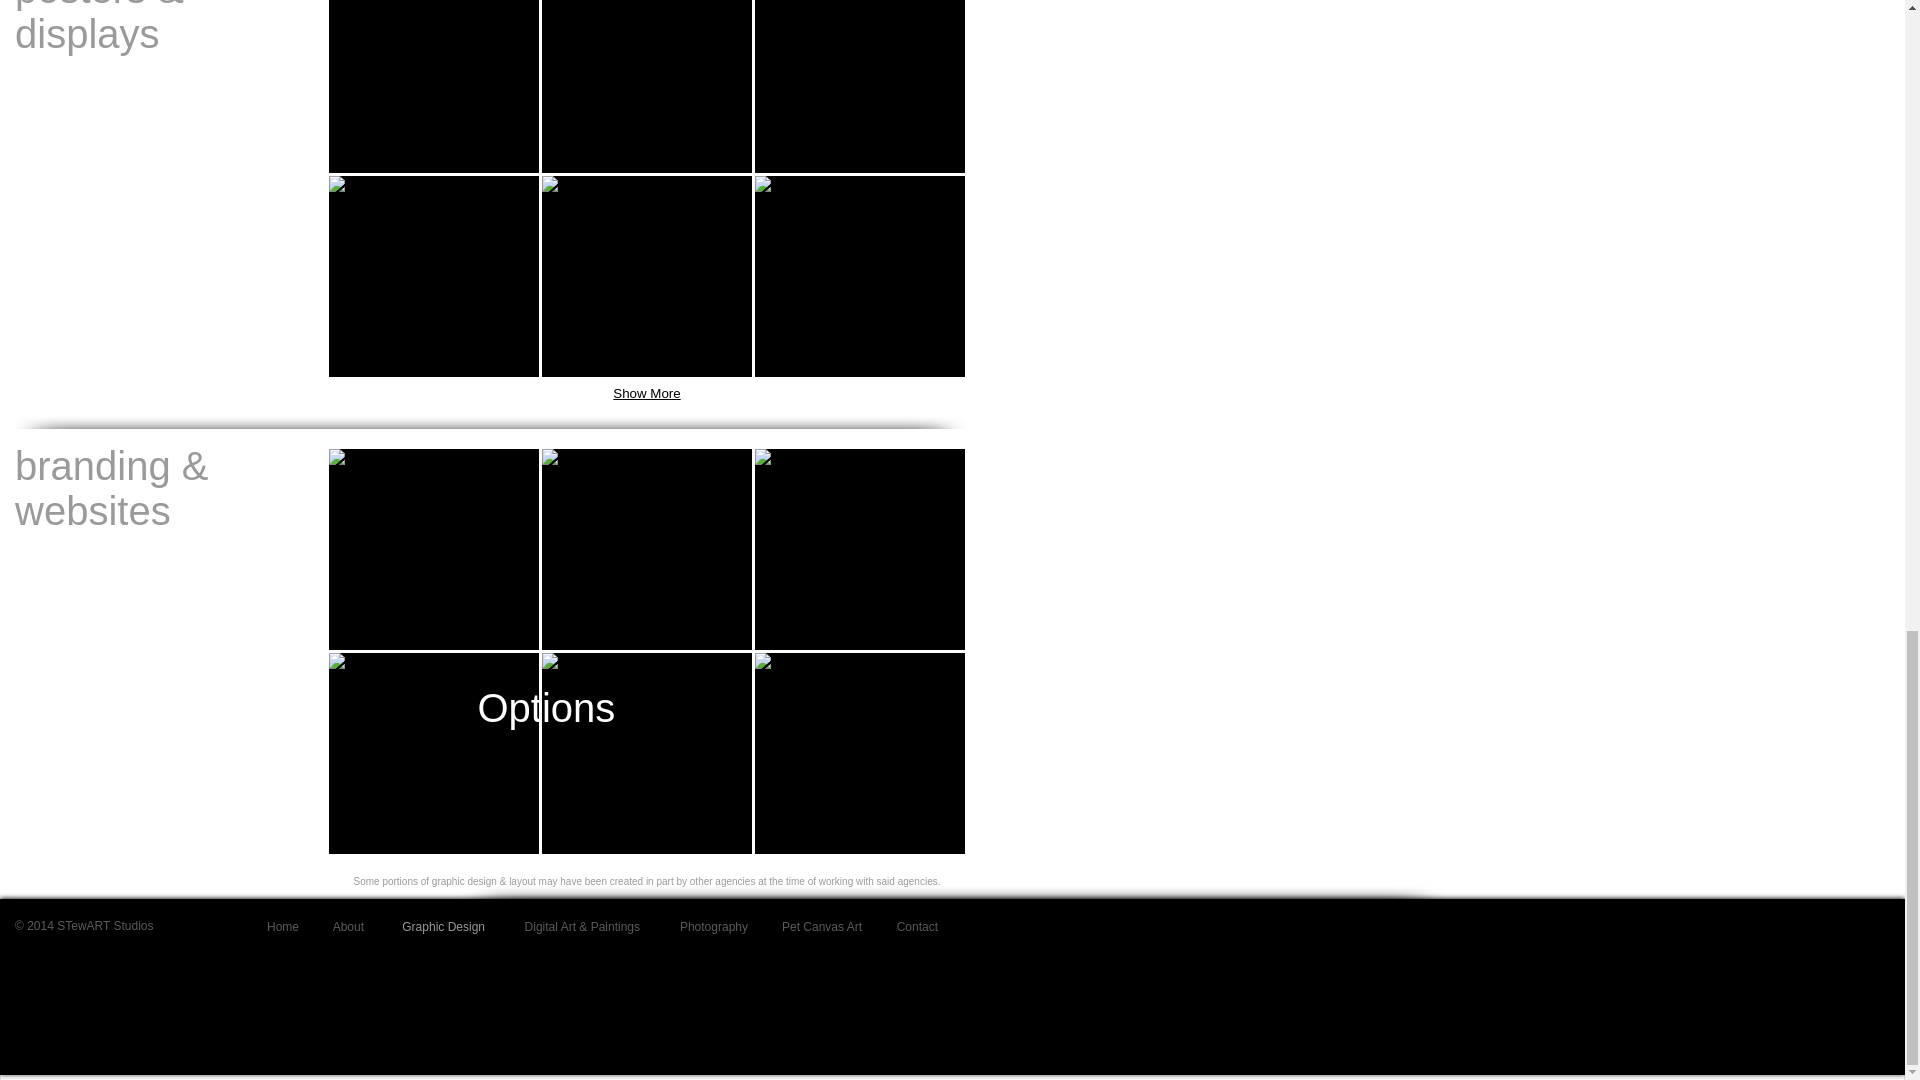 This screenshot has width=1920, height=1080. I want to click on Contact, so click(914, 927).